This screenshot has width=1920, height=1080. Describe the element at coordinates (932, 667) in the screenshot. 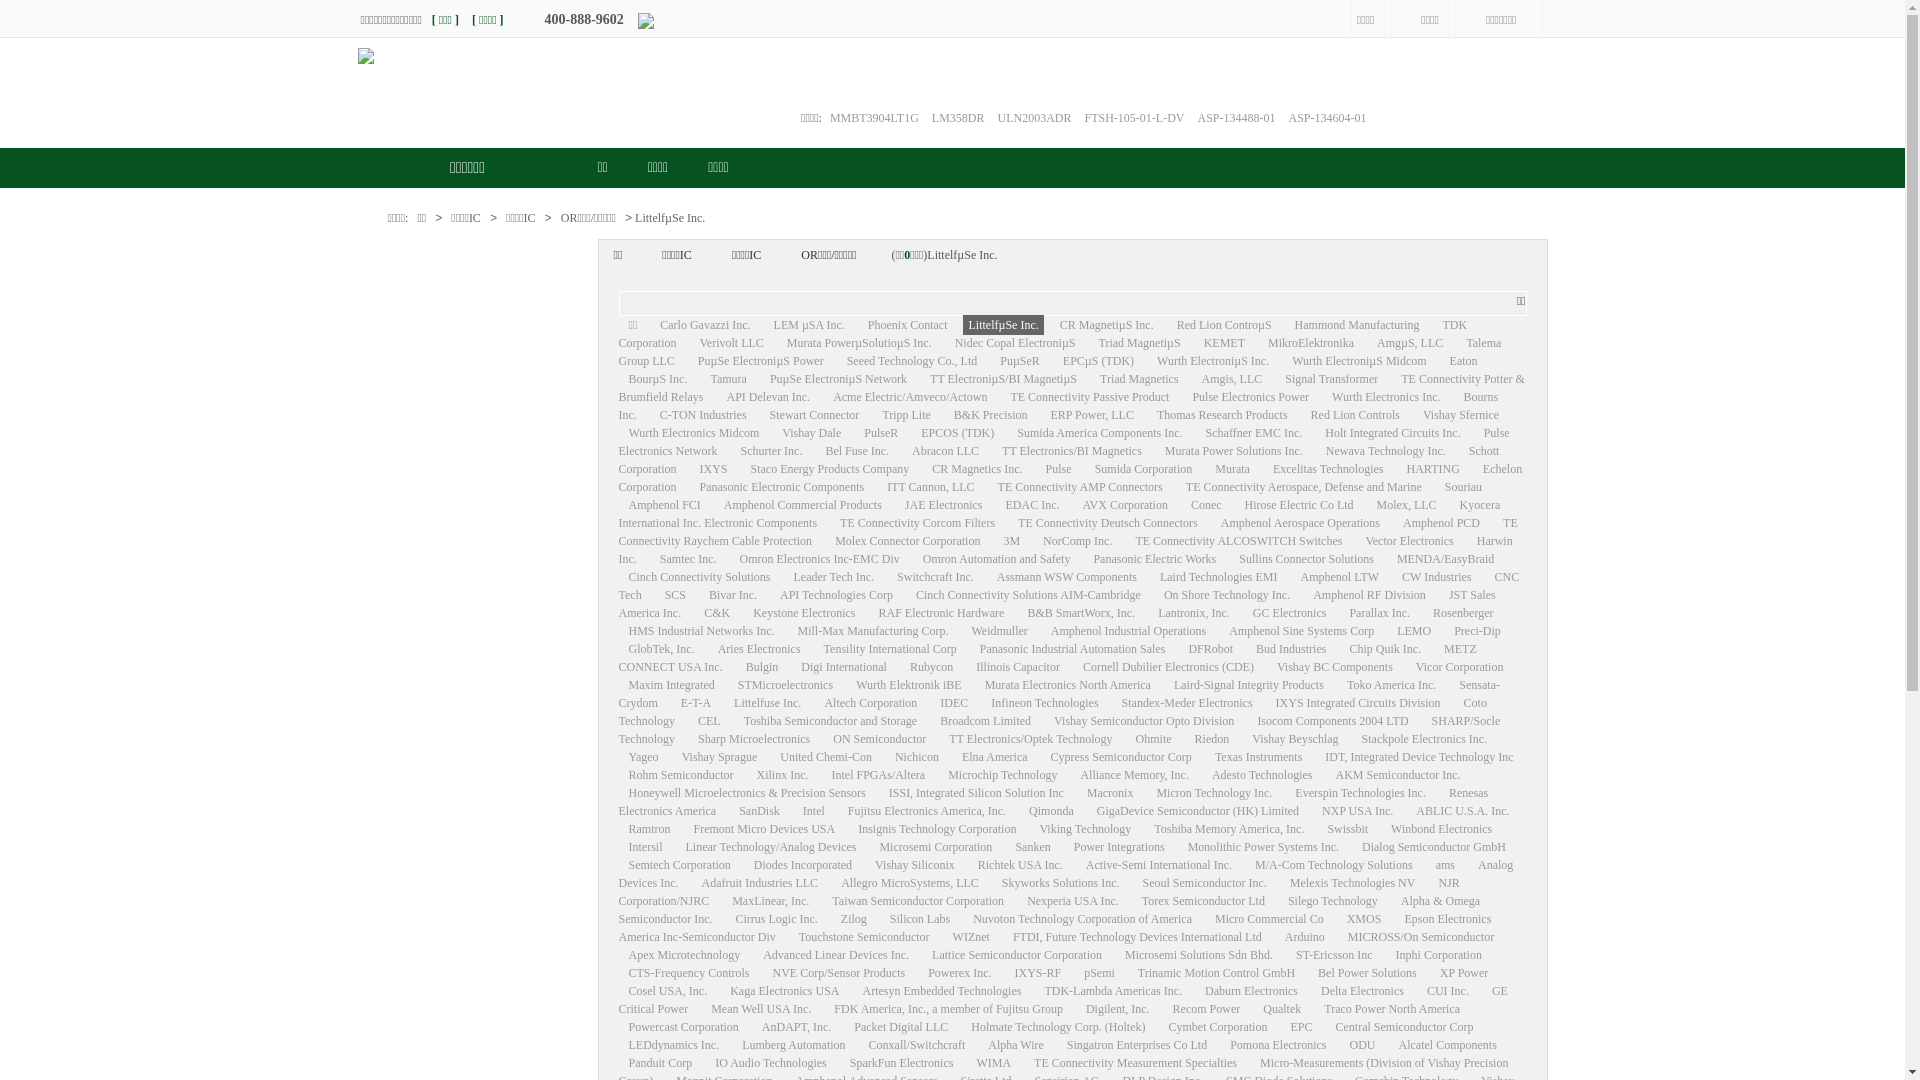

I see `Rubycon` at that location.